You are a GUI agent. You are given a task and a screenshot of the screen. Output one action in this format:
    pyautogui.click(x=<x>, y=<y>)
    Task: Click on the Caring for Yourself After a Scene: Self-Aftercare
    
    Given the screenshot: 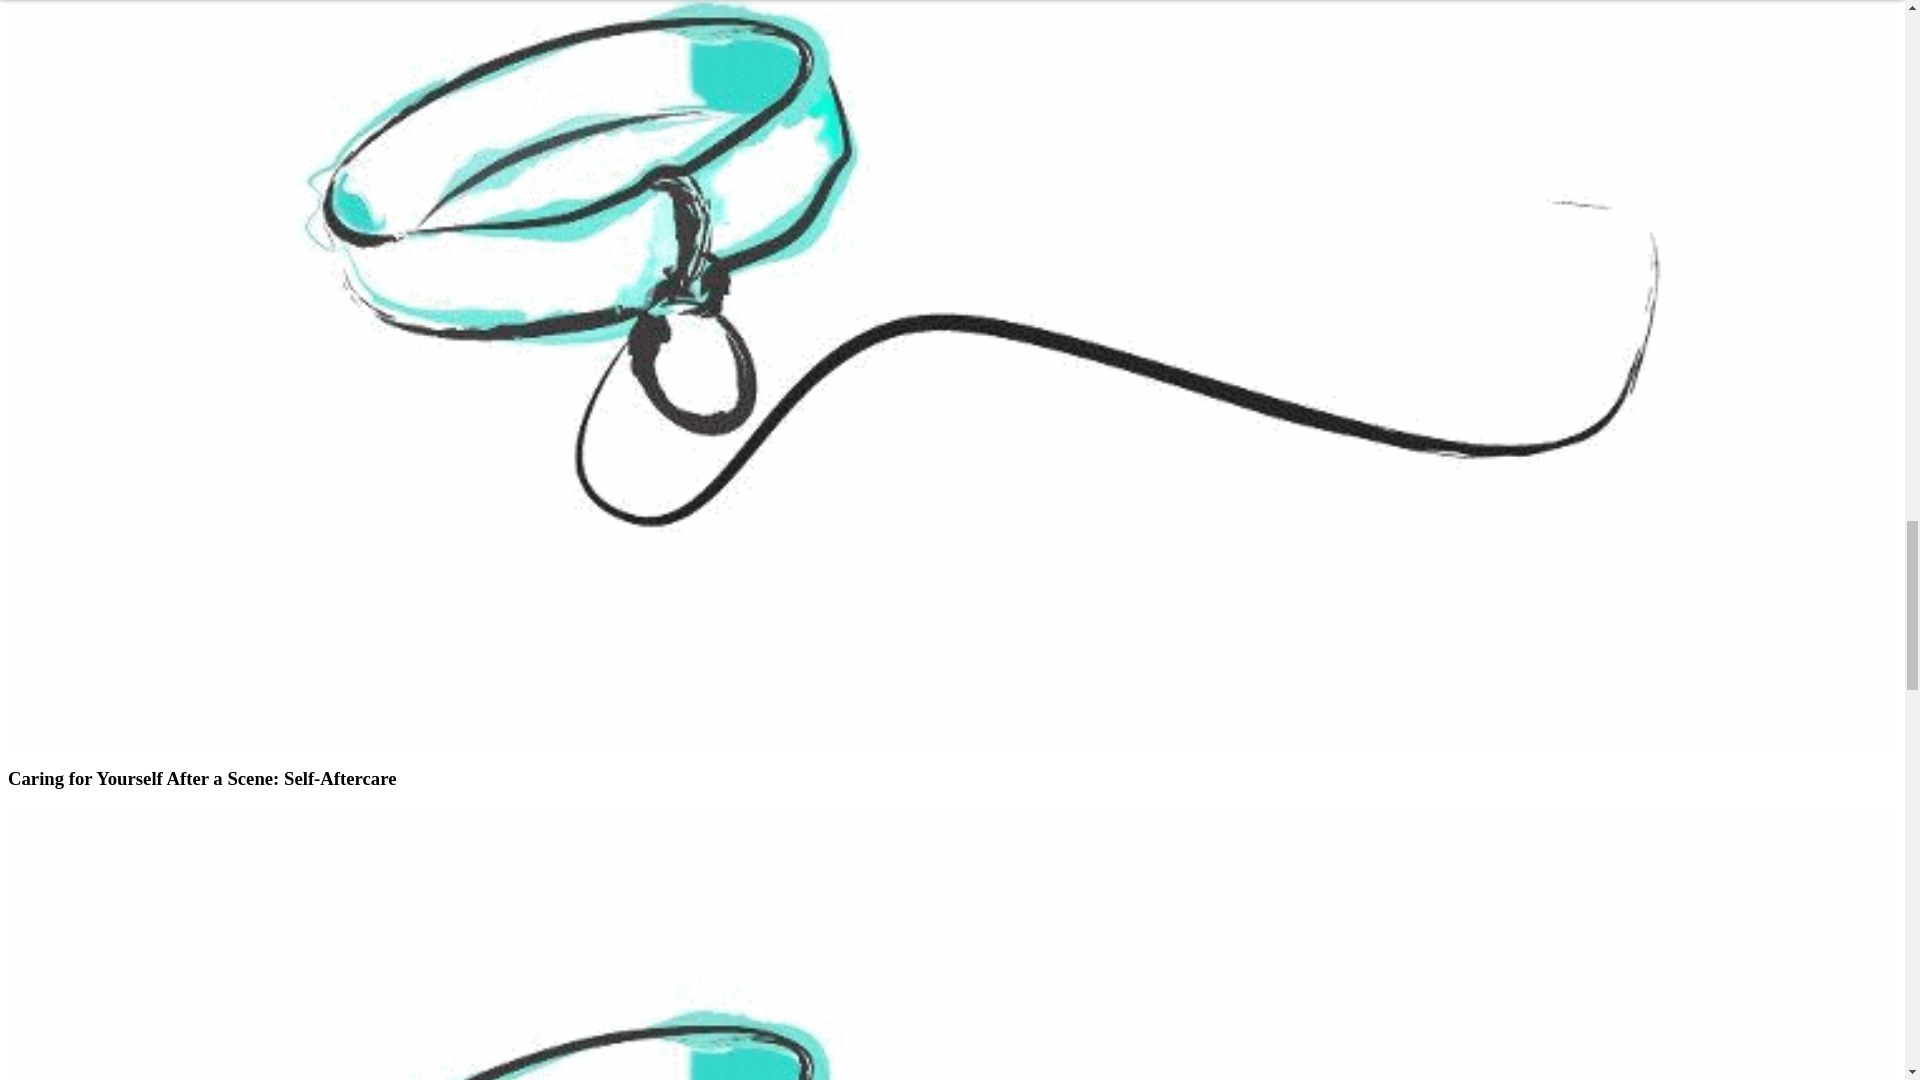 What is the action you would take?
    pyautogui.click(x=202, y=778)
    